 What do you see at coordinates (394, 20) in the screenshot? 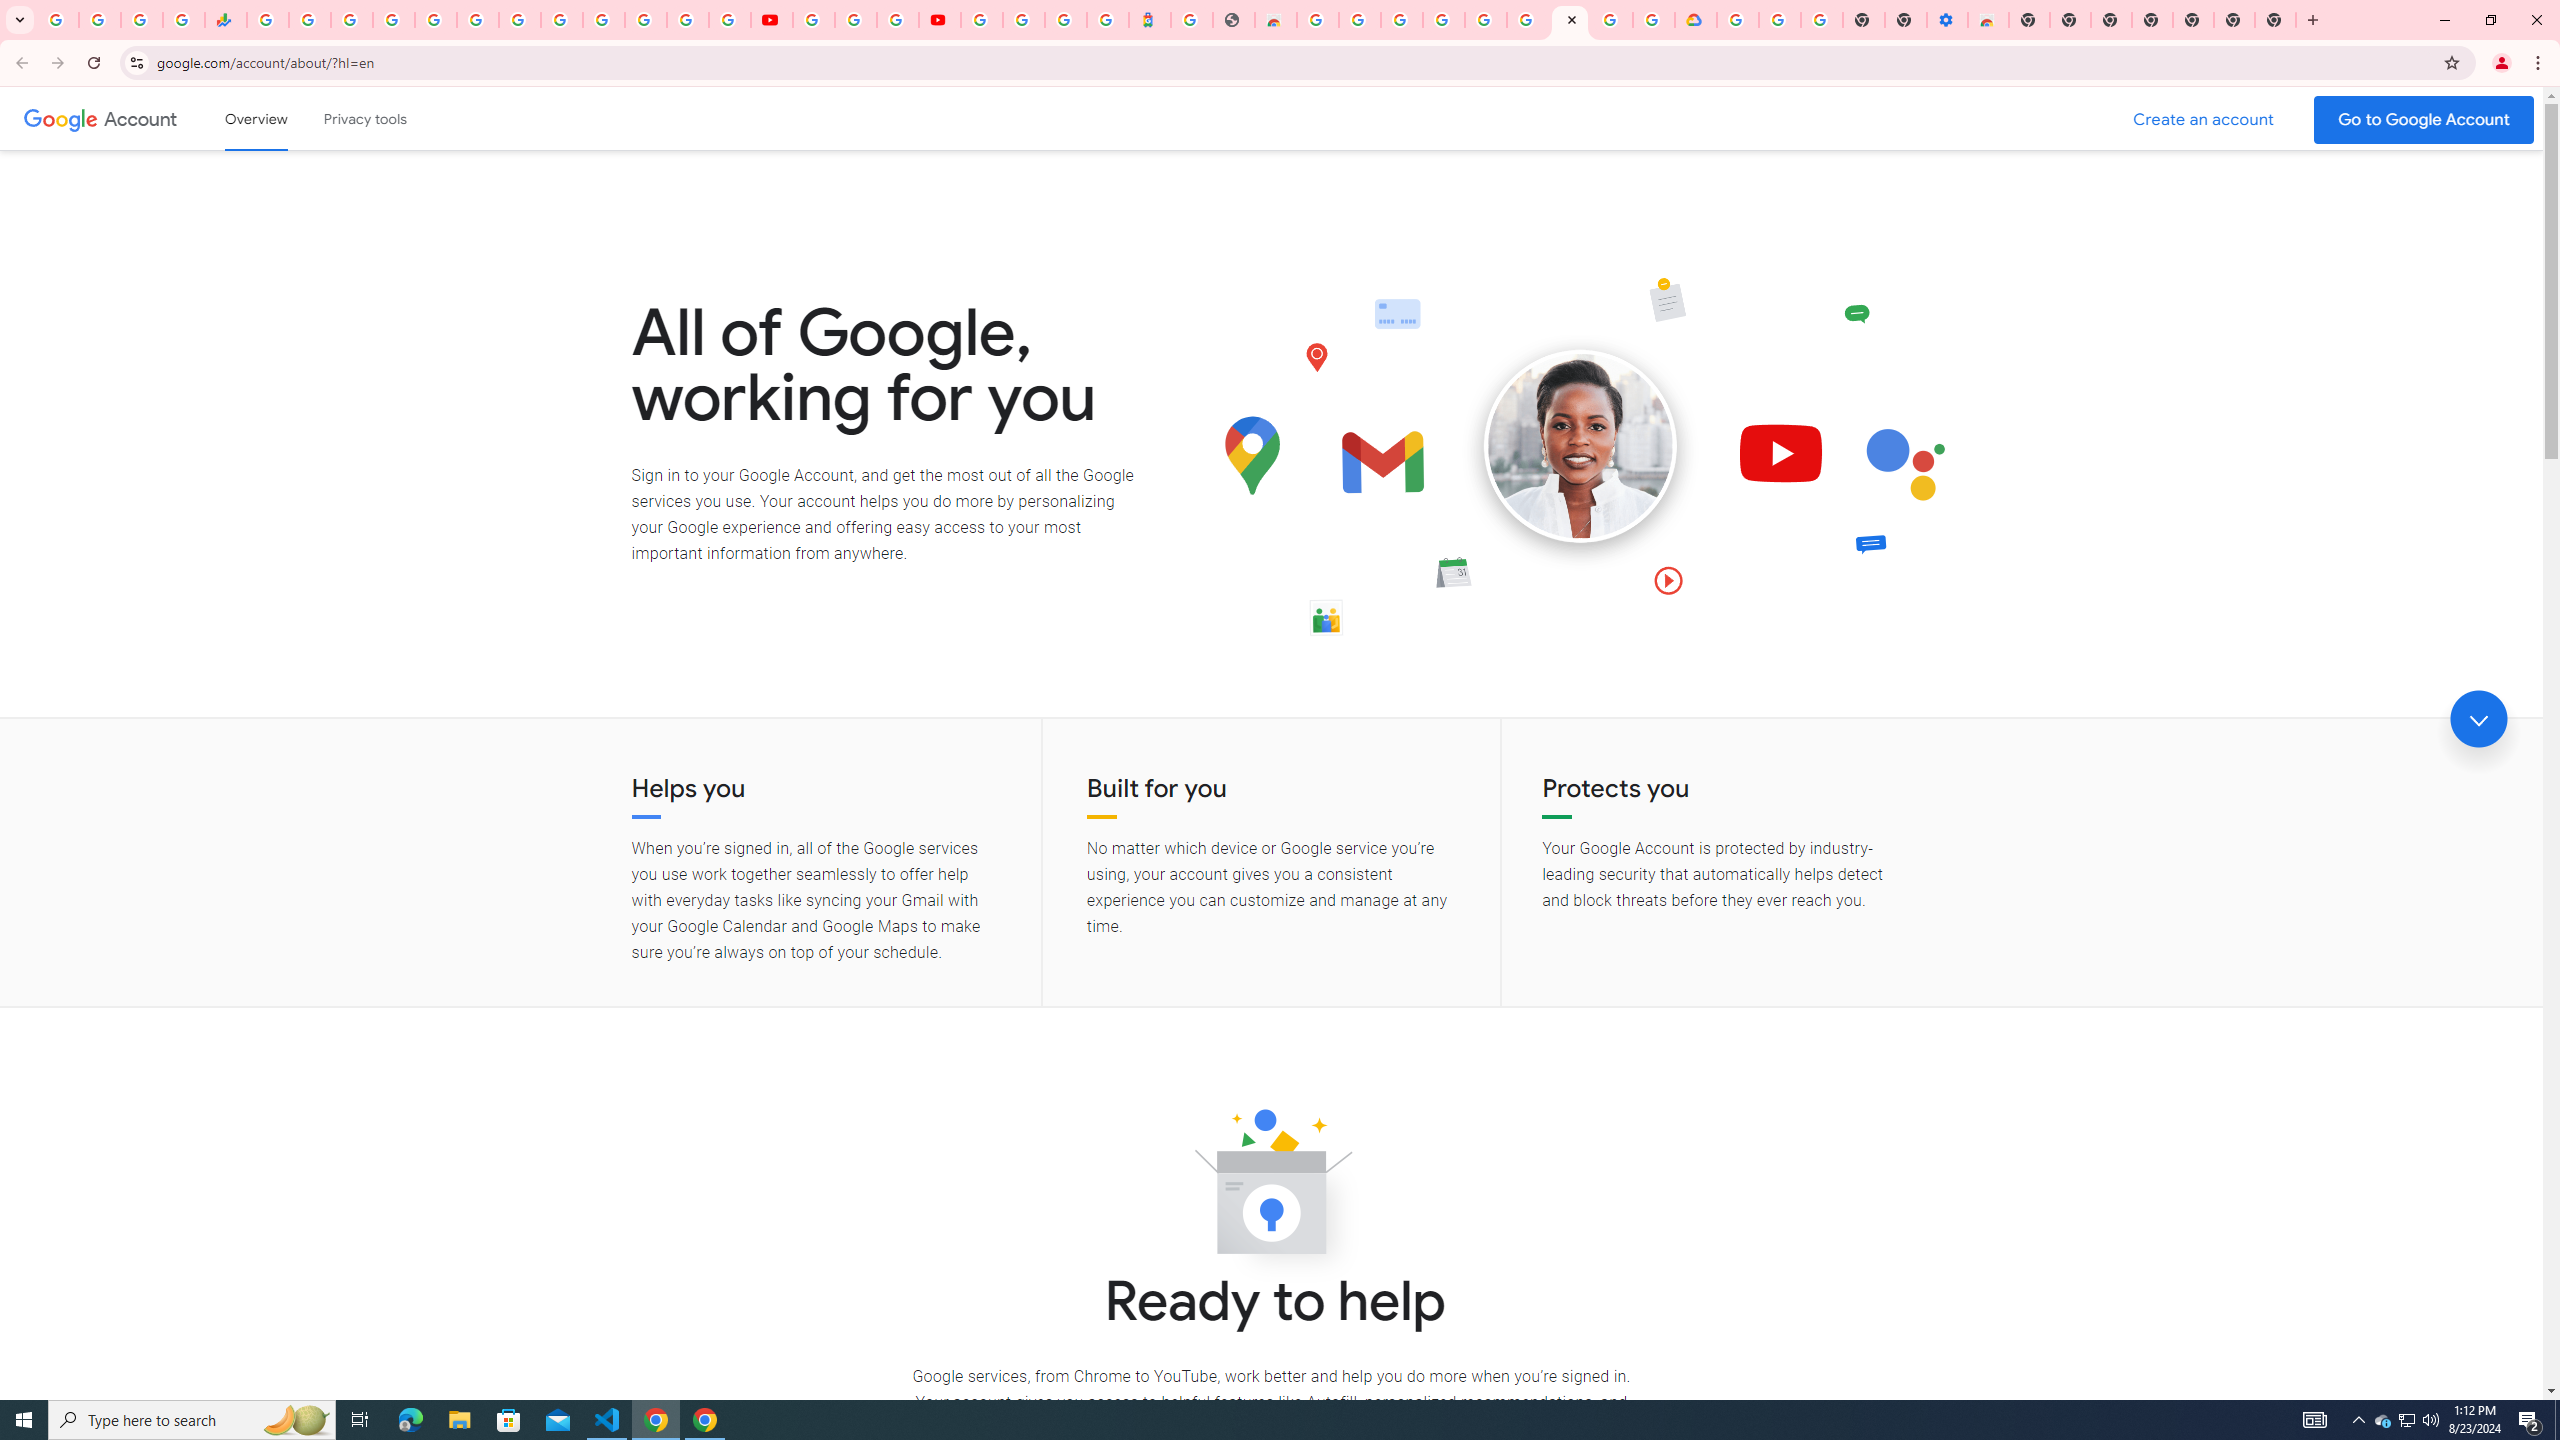
I see `Sign in - Google Accounts` at bounding box center [394, 20].